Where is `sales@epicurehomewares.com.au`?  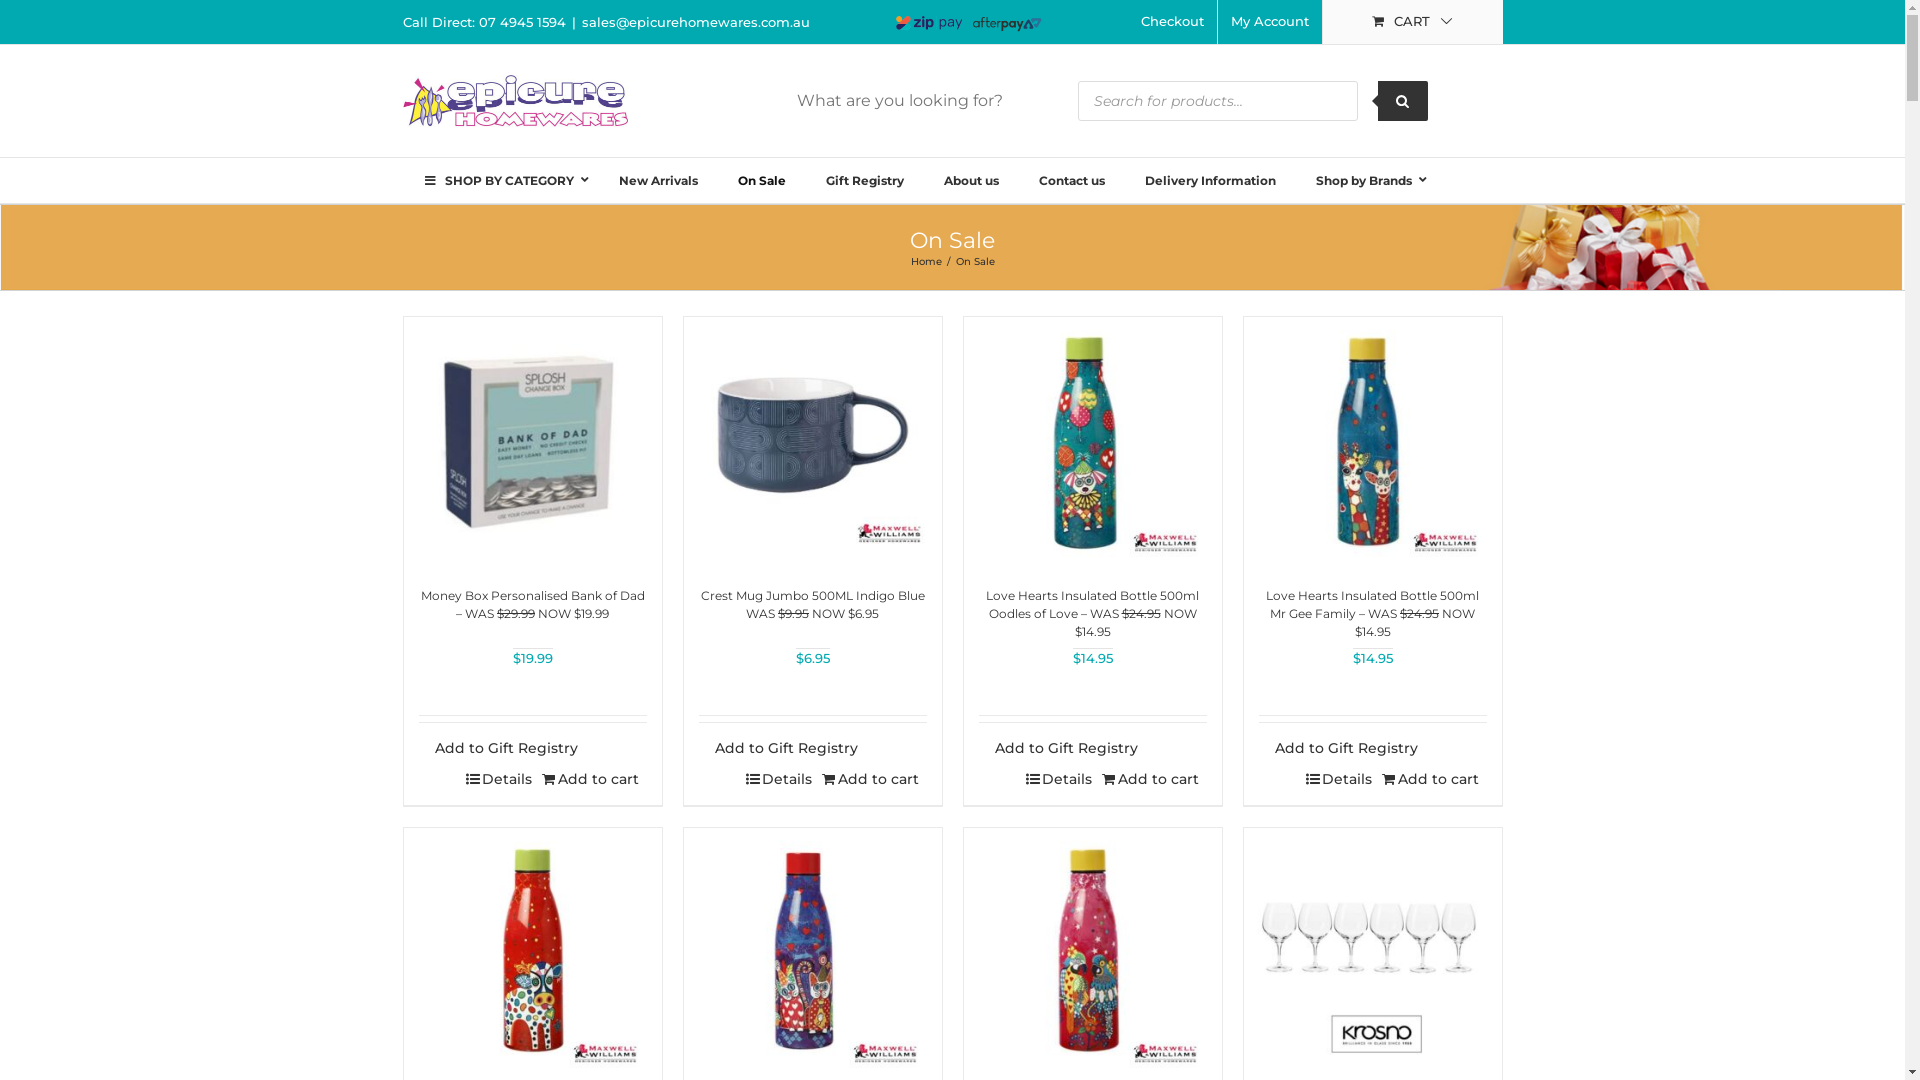 sales@epicurehomewares.com.au is located at coordinates (696, 22).